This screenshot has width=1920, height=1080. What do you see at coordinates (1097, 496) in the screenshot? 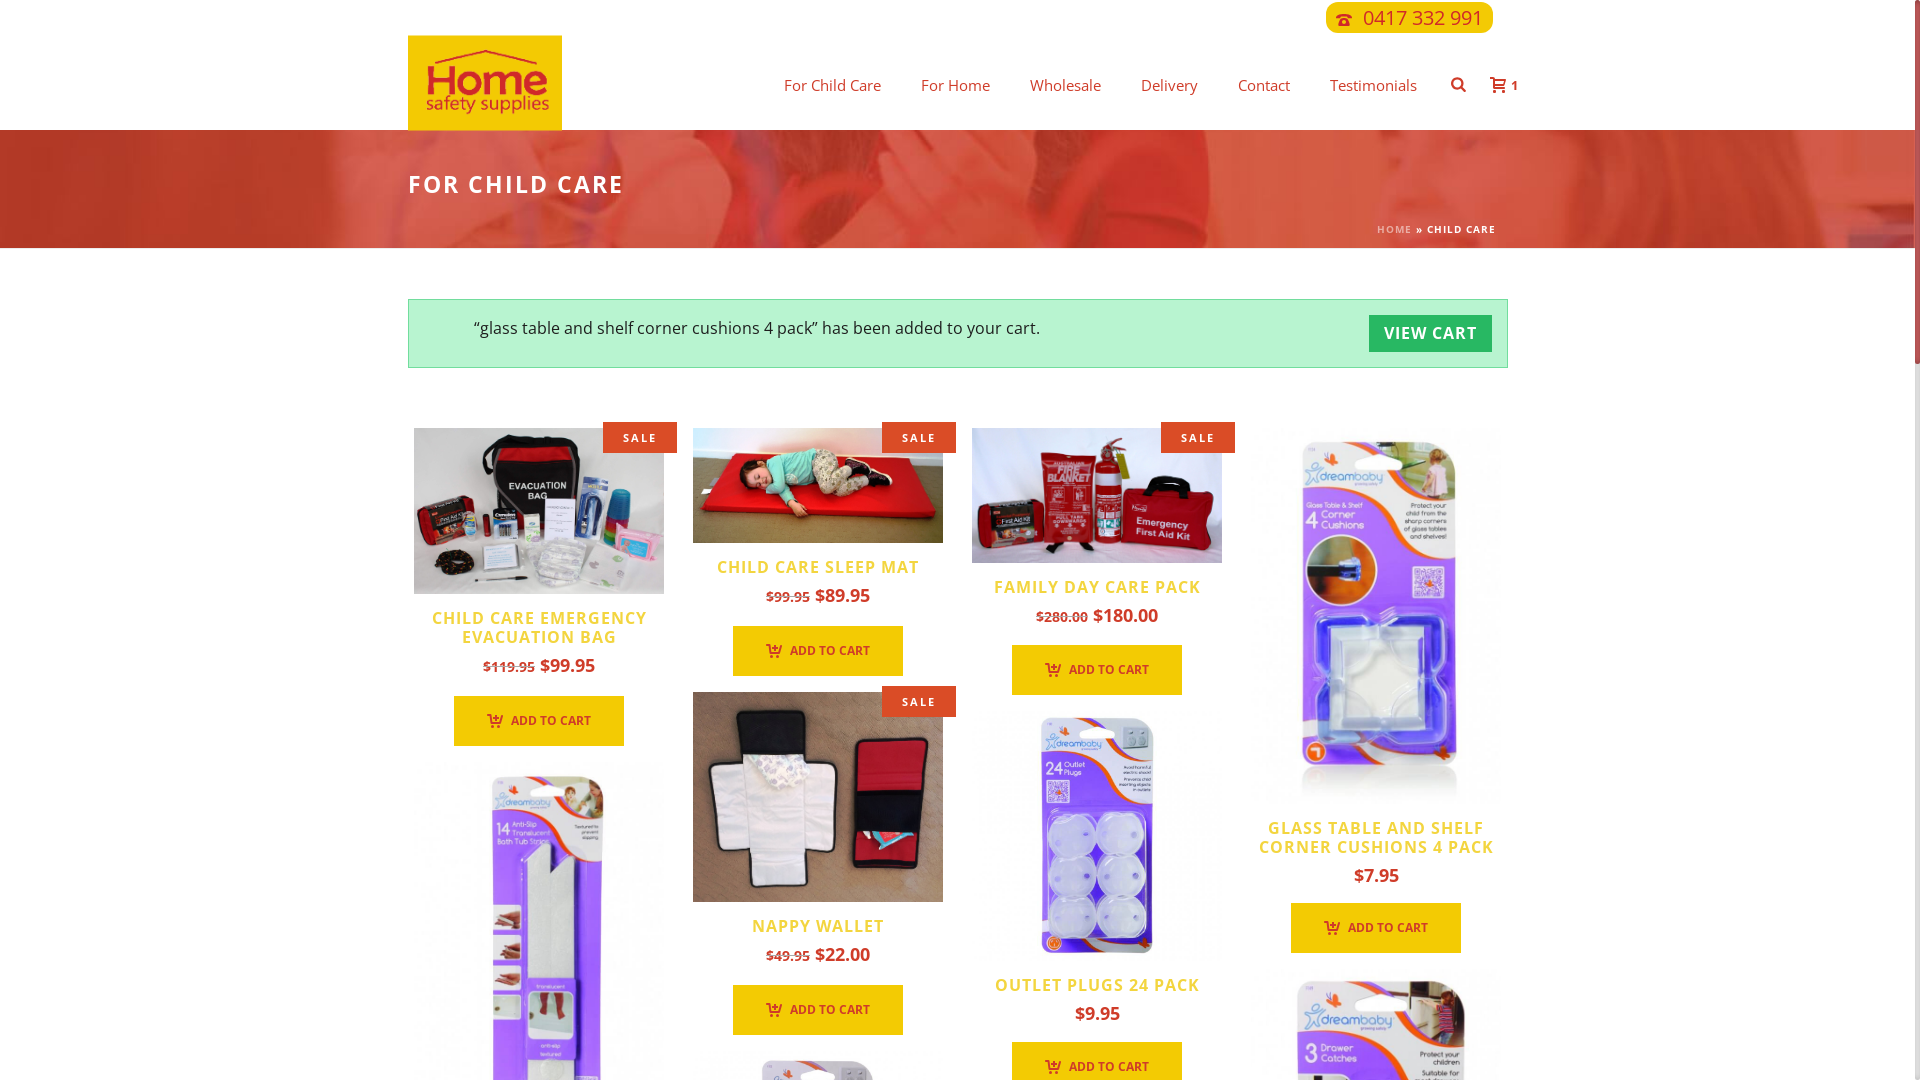
I see `Family Day Care Pack` at bounding box center [1097, 496].